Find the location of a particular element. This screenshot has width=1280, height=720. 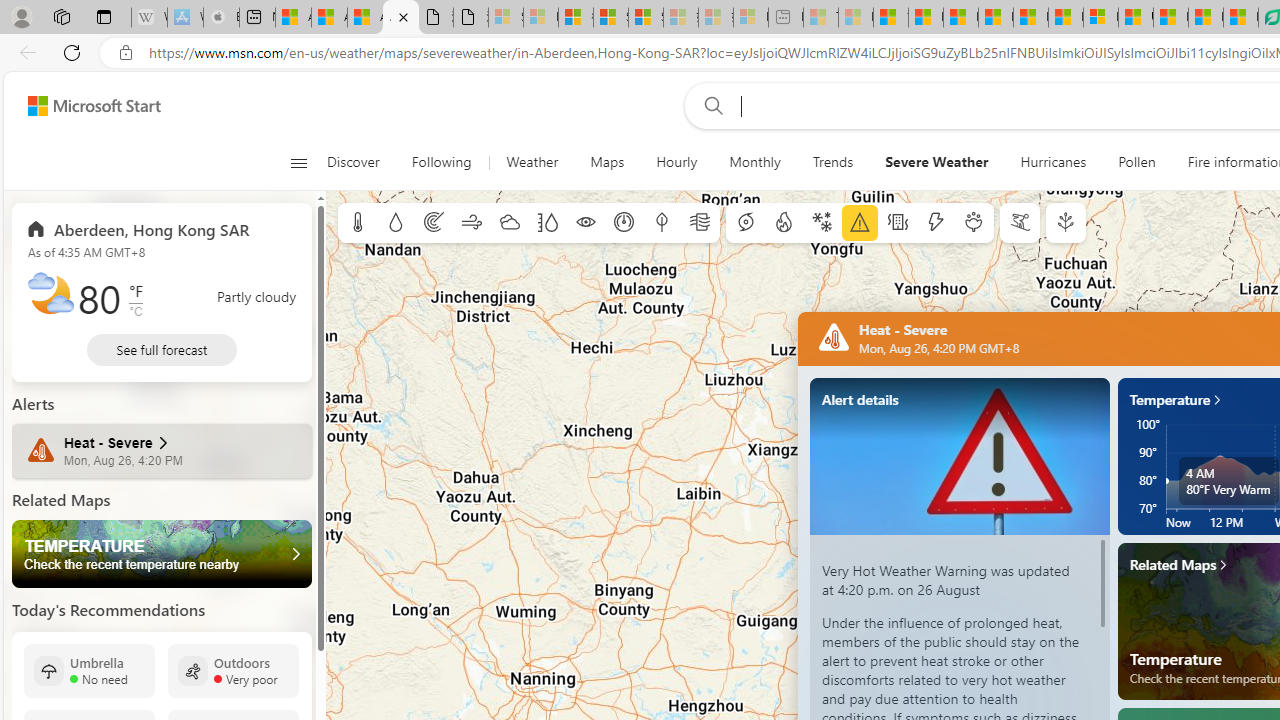

Severe weather is located at coordinates (860, 223).